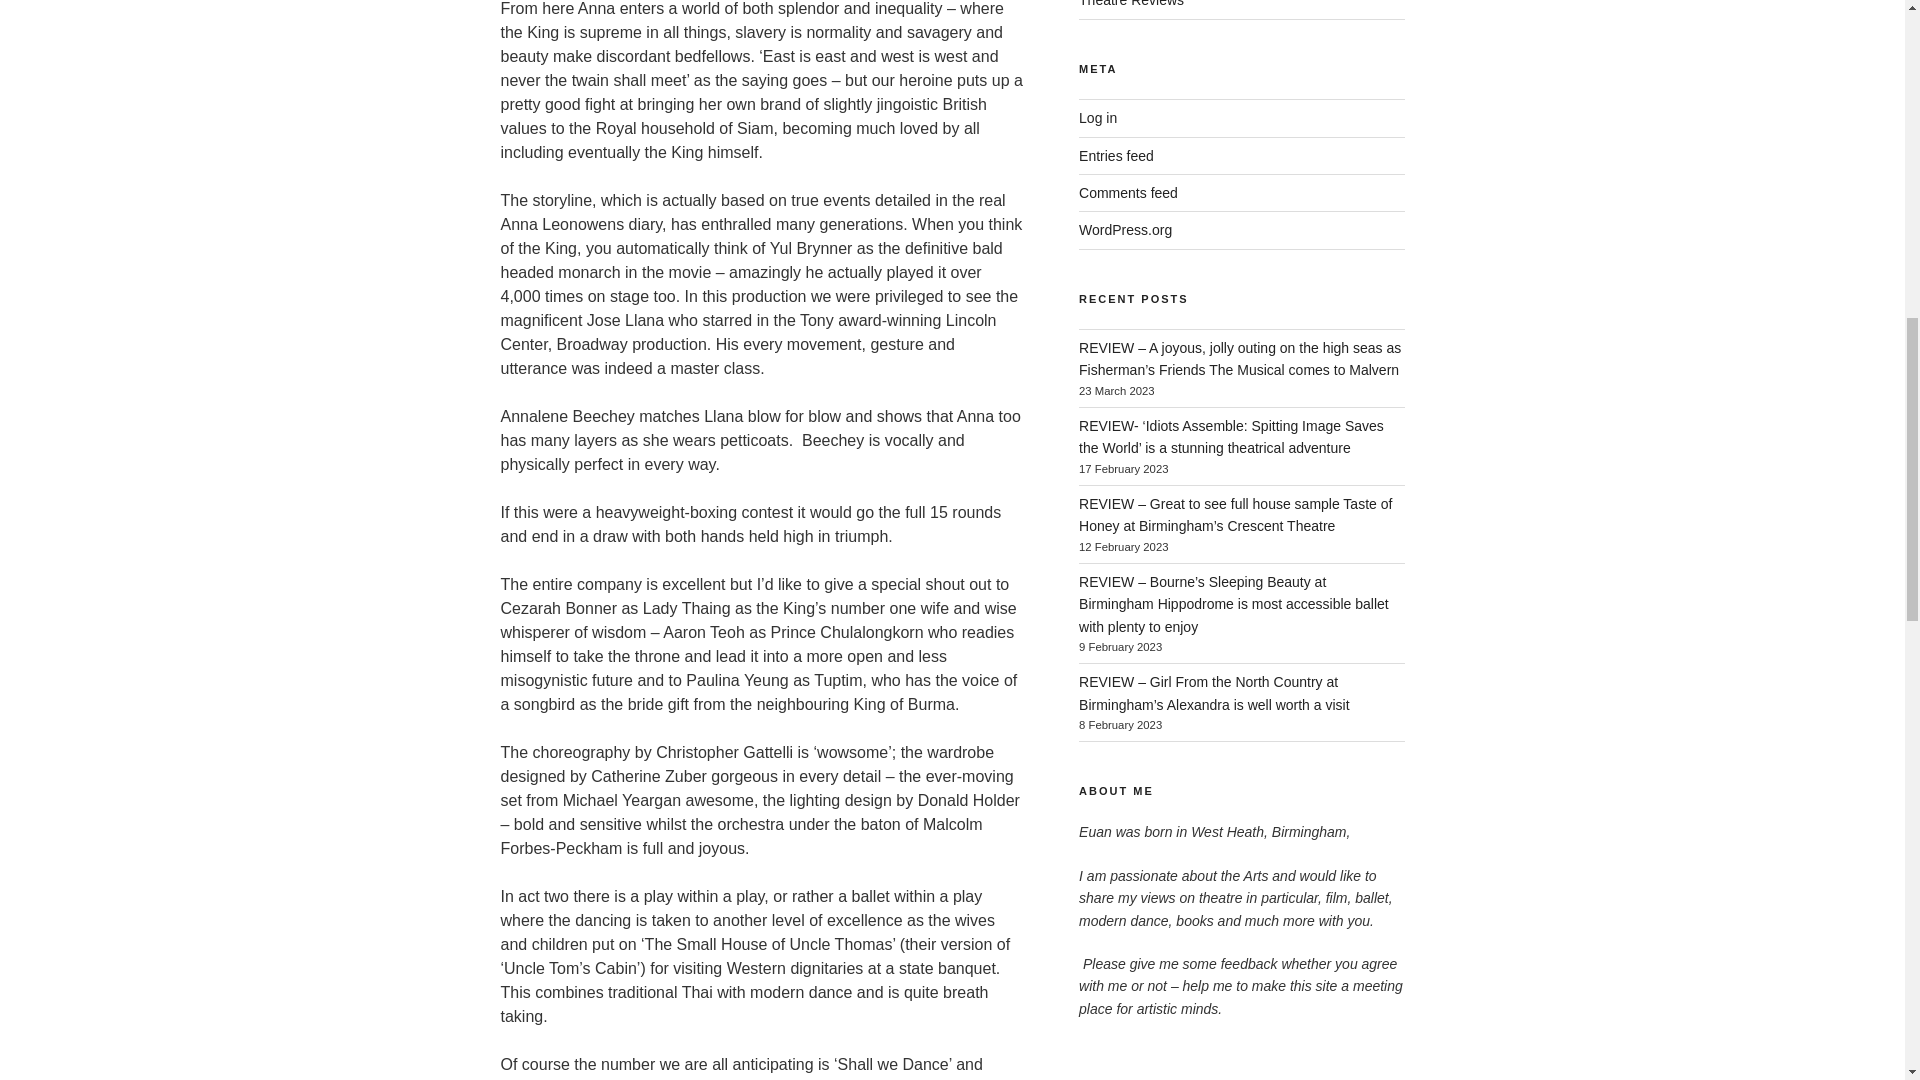 The image size is (1920, 1080). What do you see at coordinates (1125, 230) in the screenshot?
I see `WordPress.org` at bounding box center [1125, 230].